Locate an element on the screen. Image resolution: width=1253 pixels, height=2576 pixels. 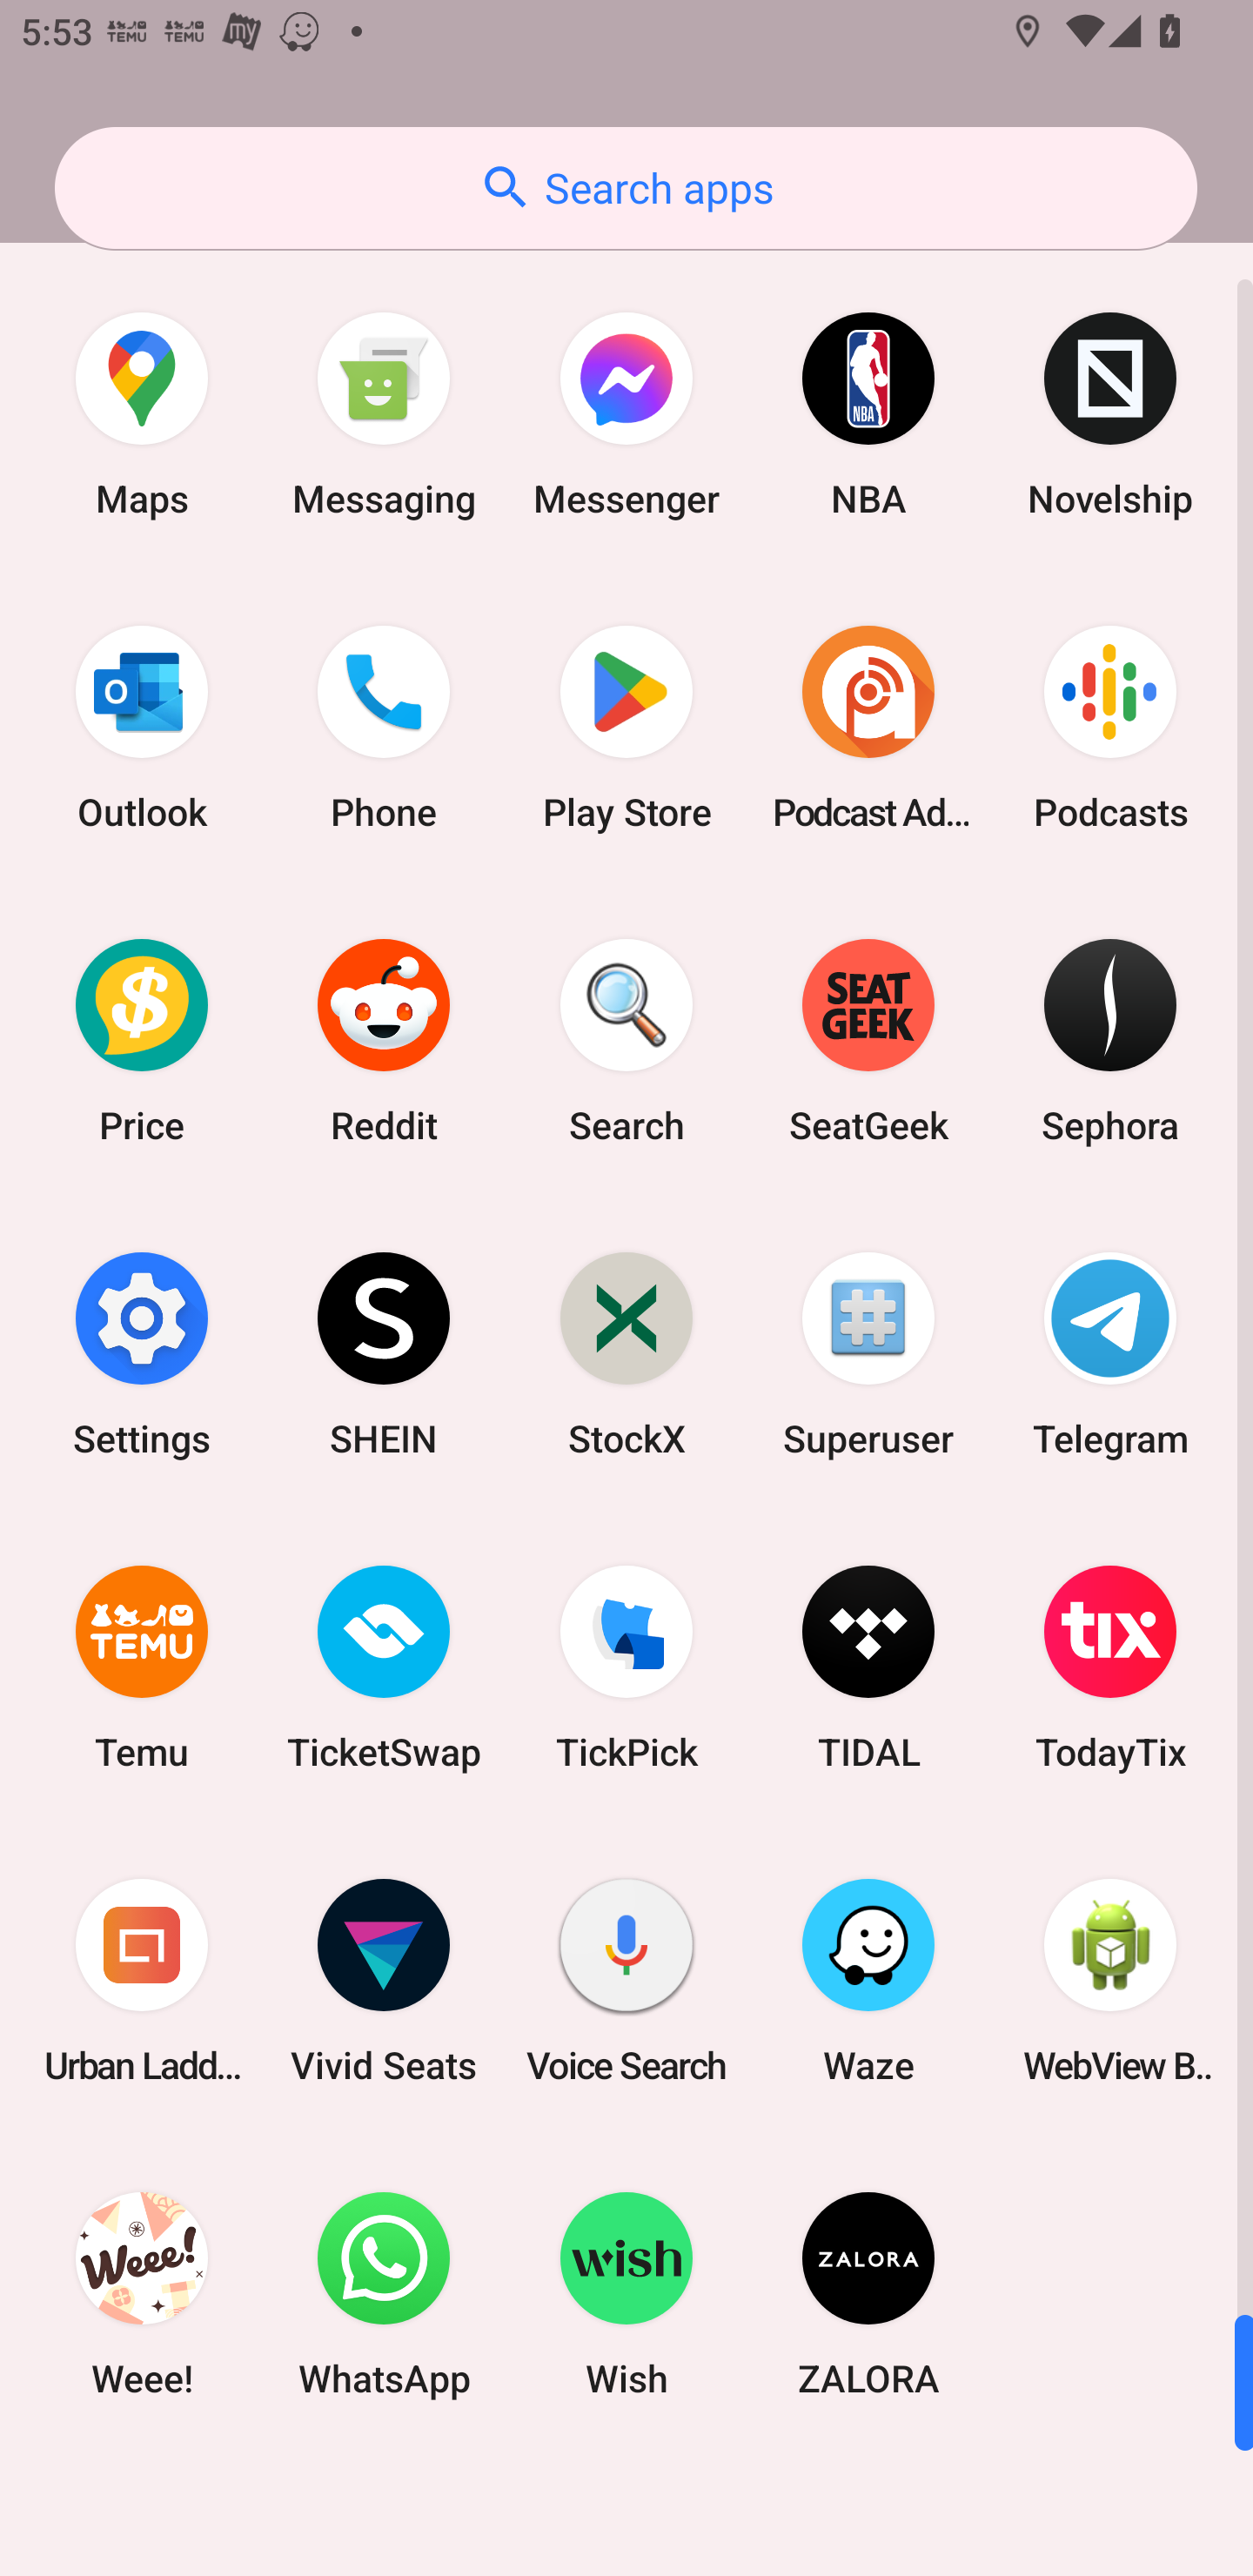
SeatGeek is located at coordinates (868, 1041).